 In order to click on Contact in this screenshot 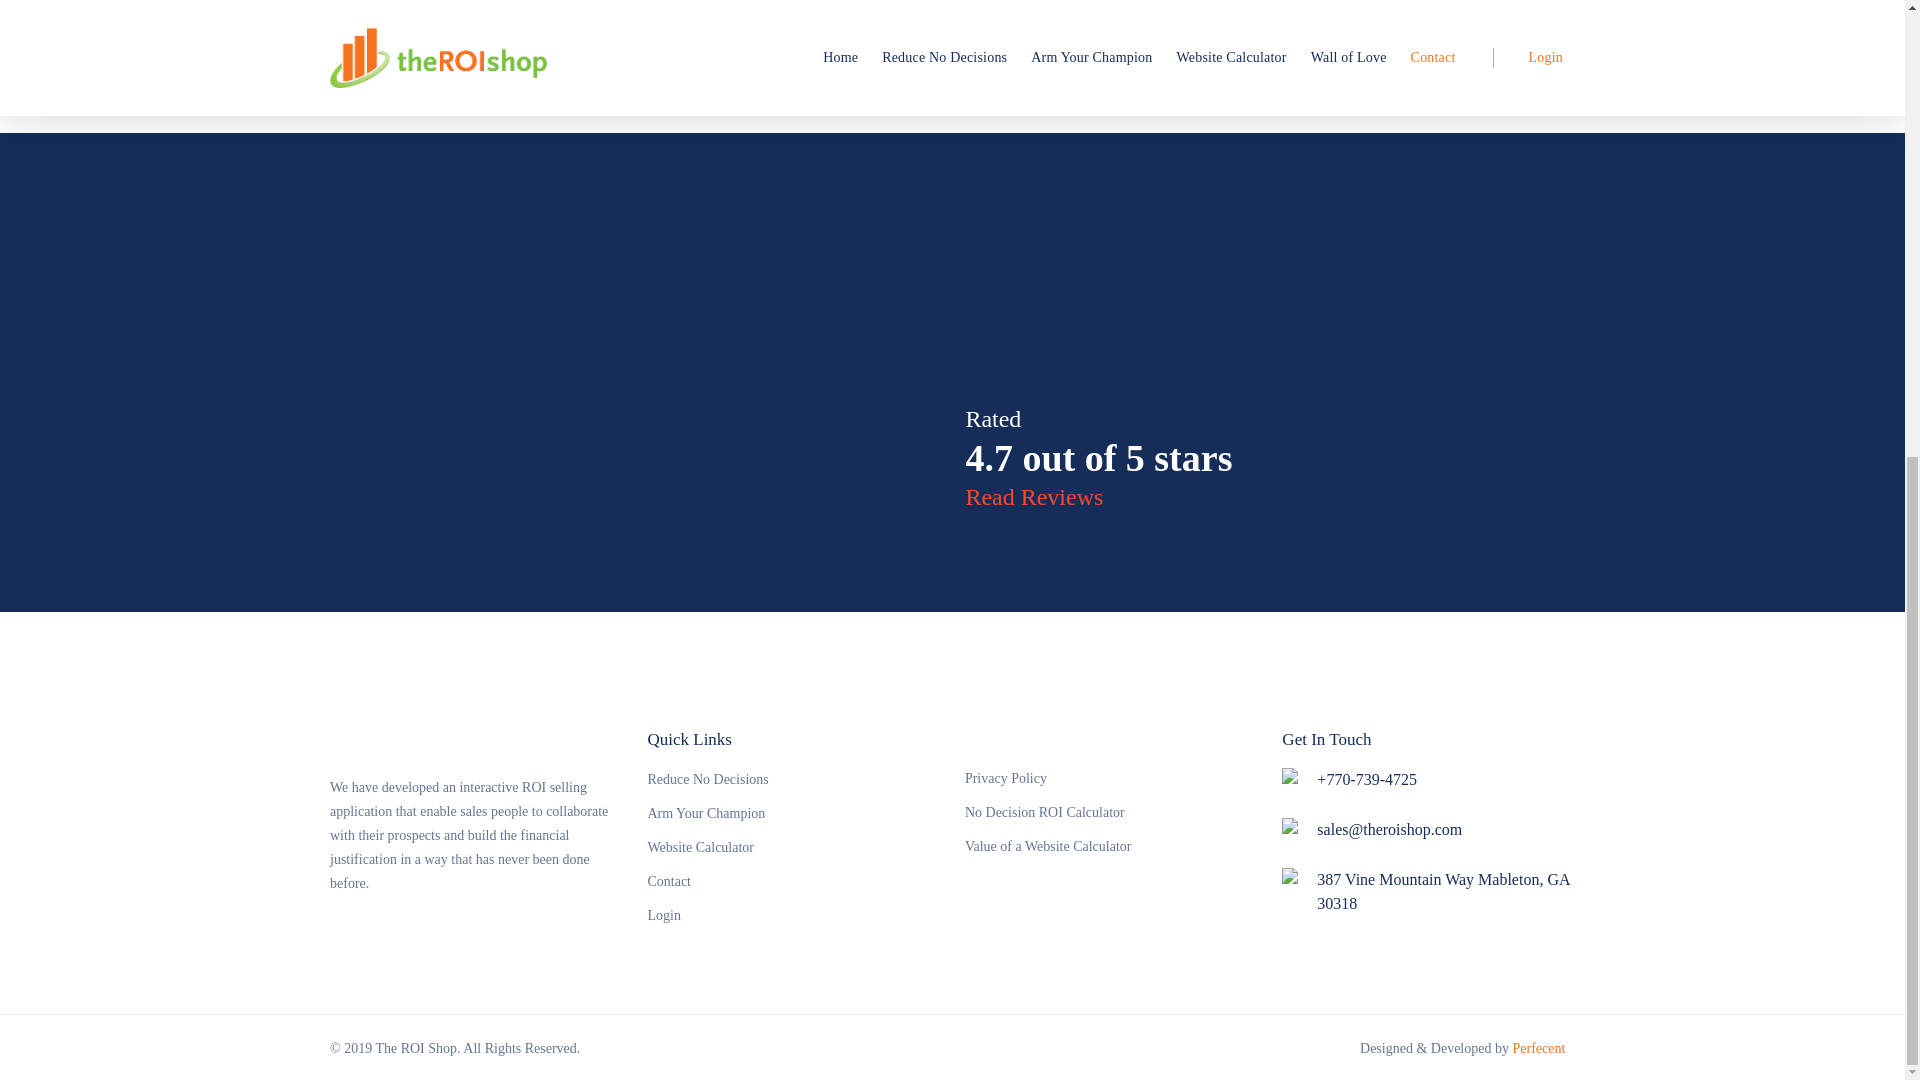, I will do `click(794, 882)`.